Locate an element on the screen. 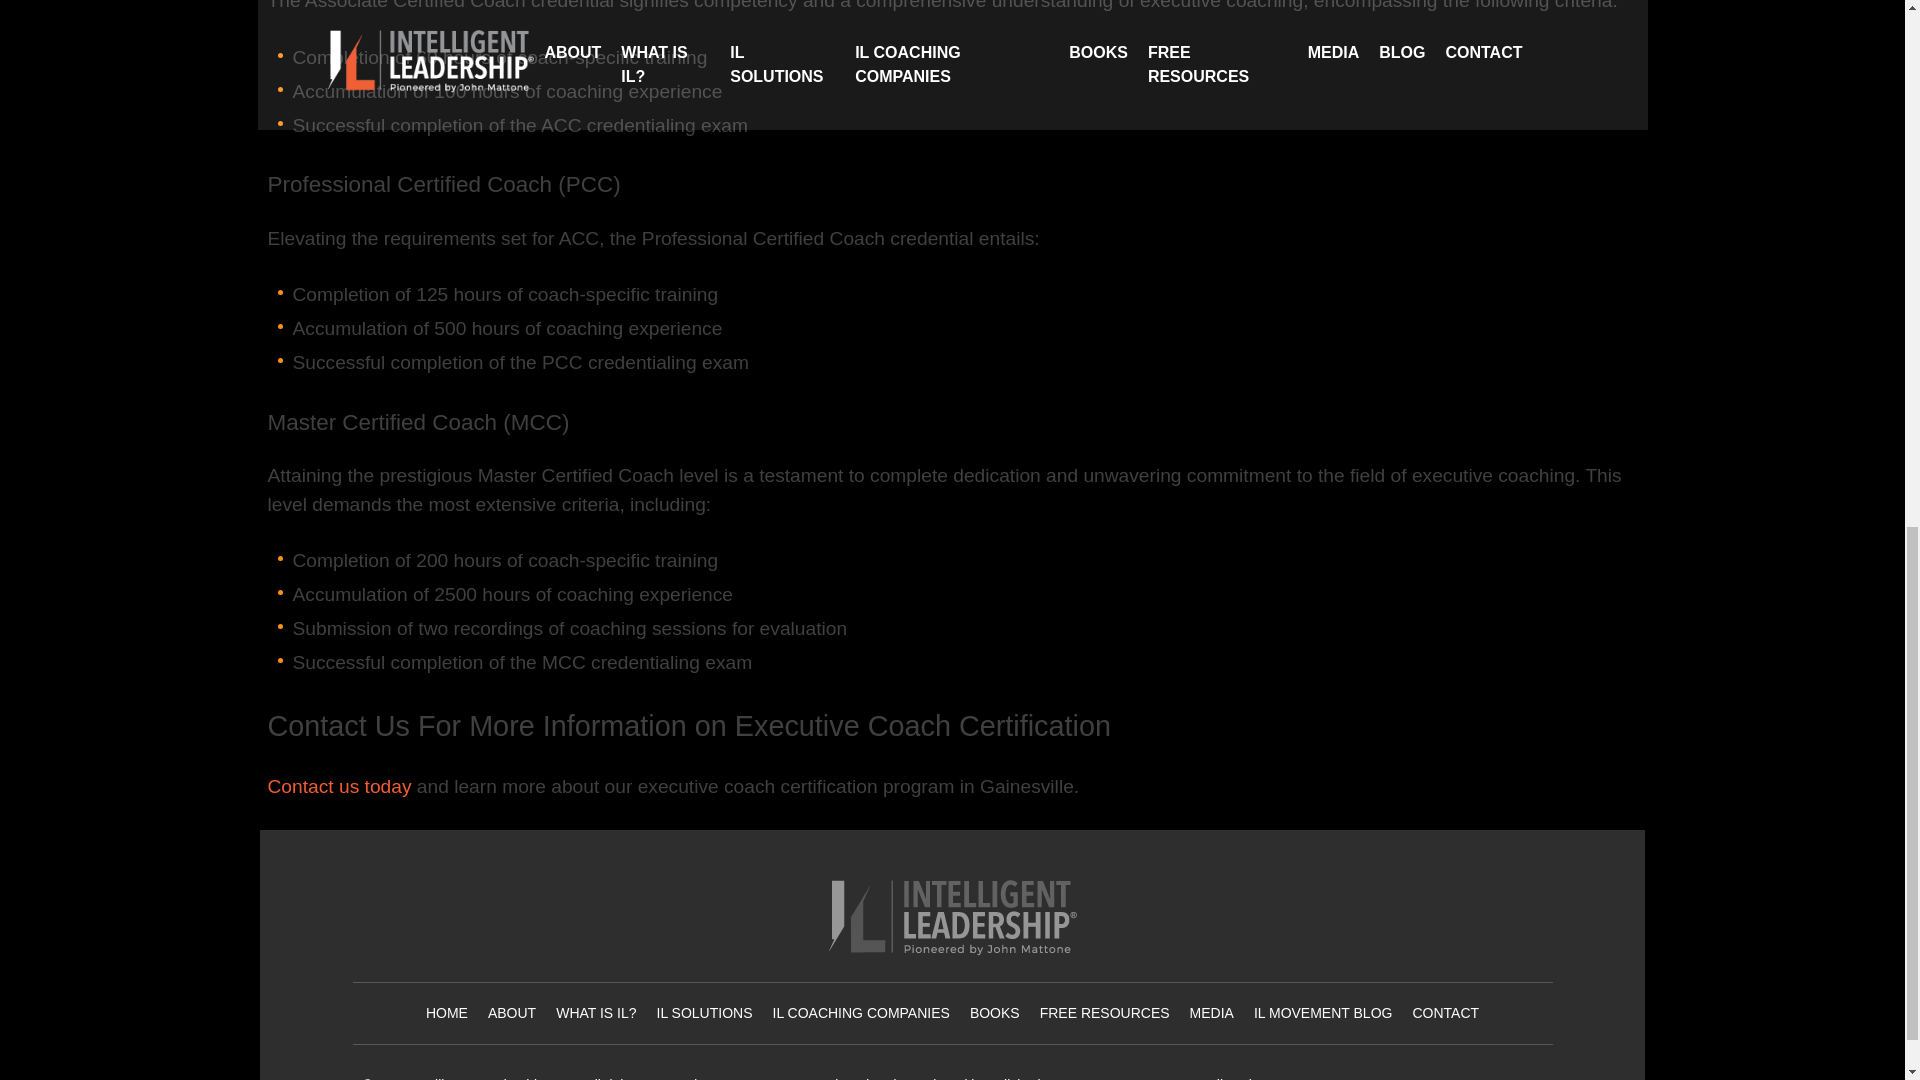 The image size is (1920, 1080). IL COACHING COMPANIES is located at coordinates (862, 1012).